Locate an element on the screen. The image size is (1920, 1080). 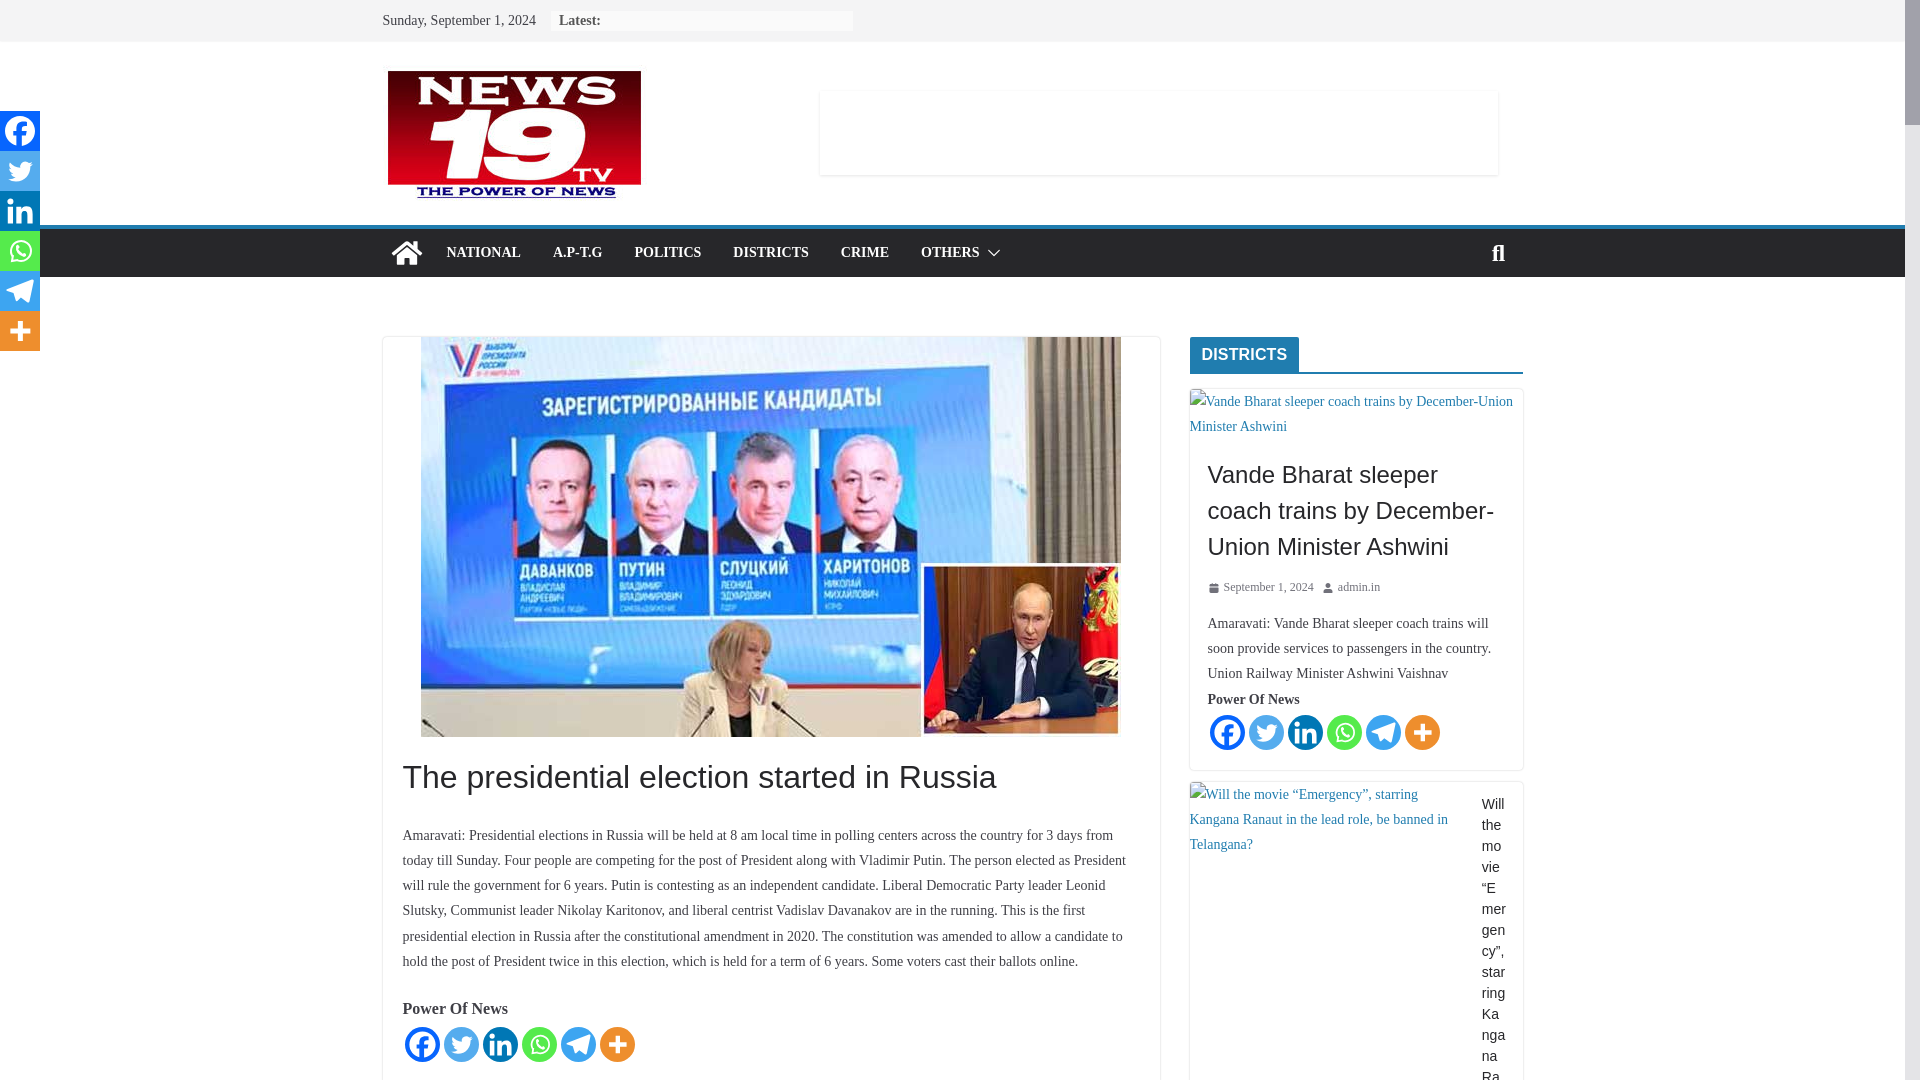
OTHERS is located at coordinates (950, 252).